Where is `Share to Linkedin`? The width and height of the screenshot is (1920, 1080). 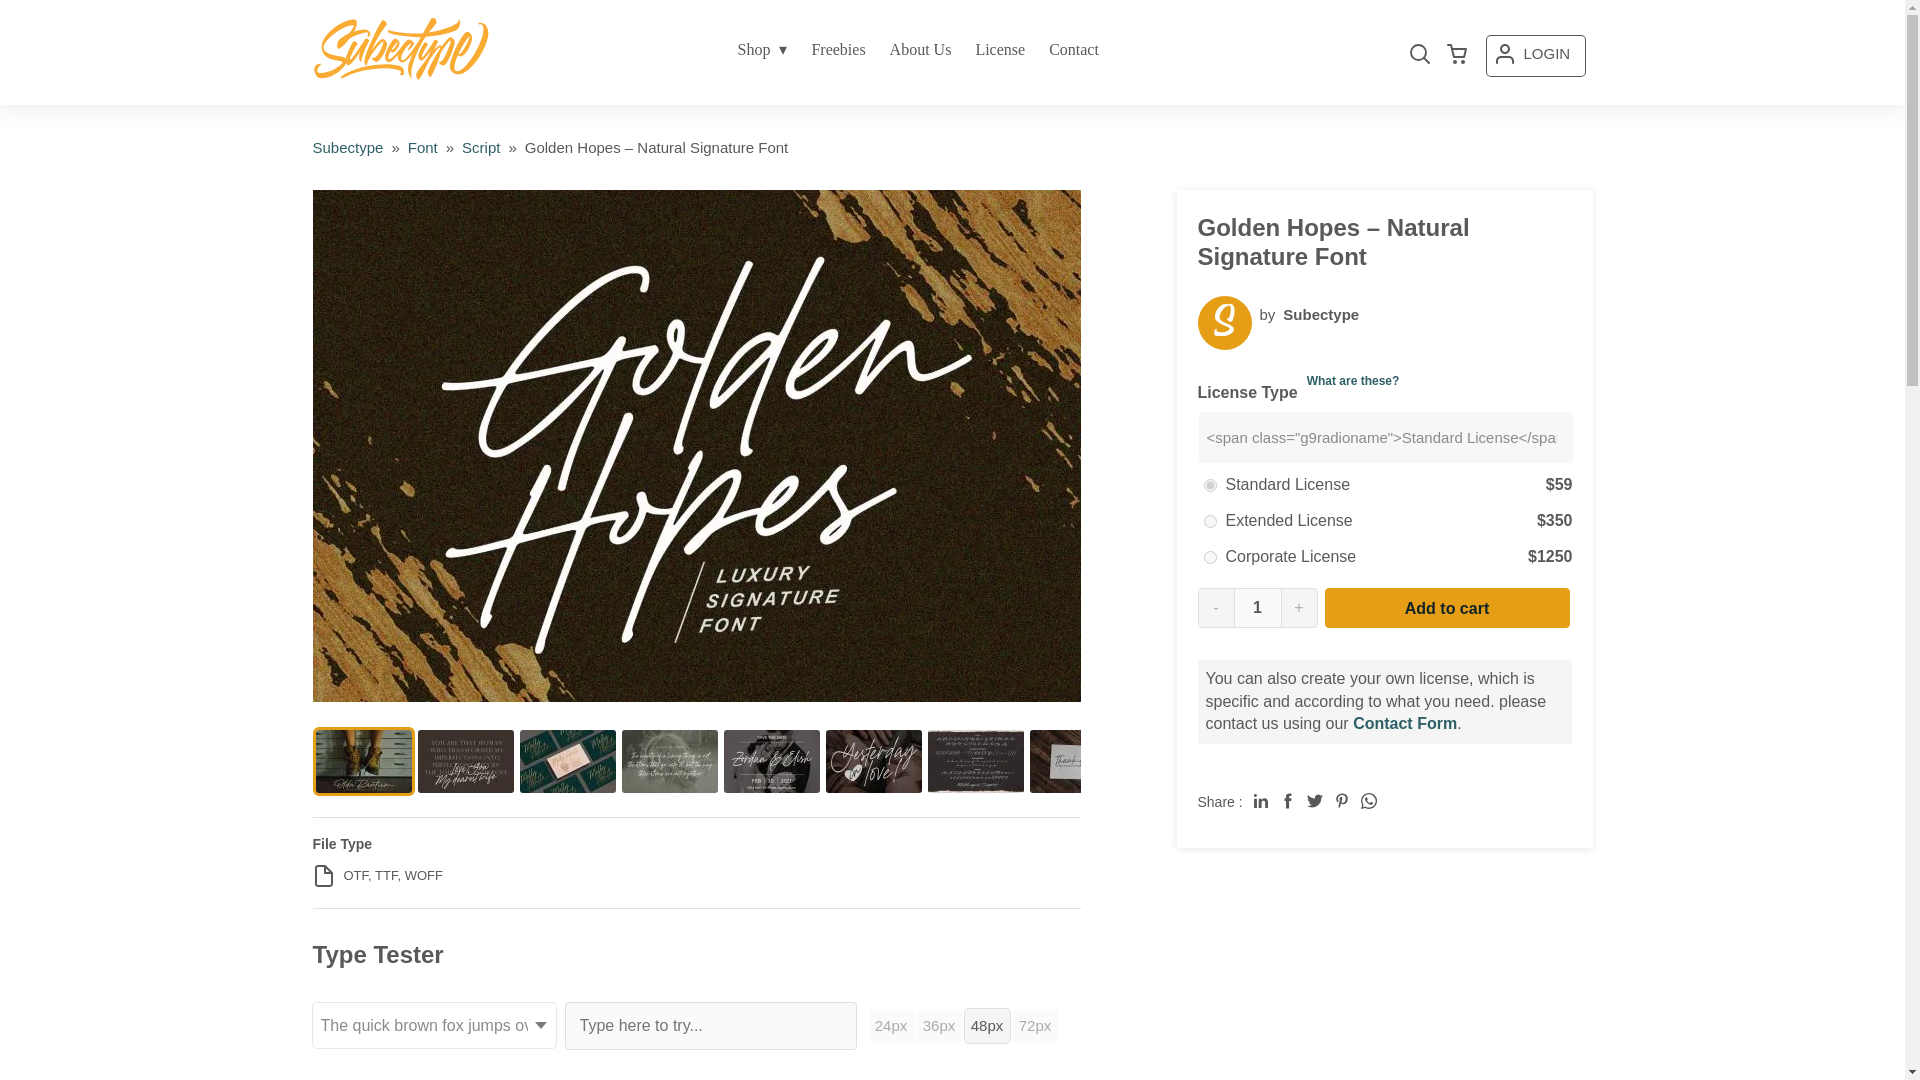 Share to Linkedin is located at coordinates (1260, 800).